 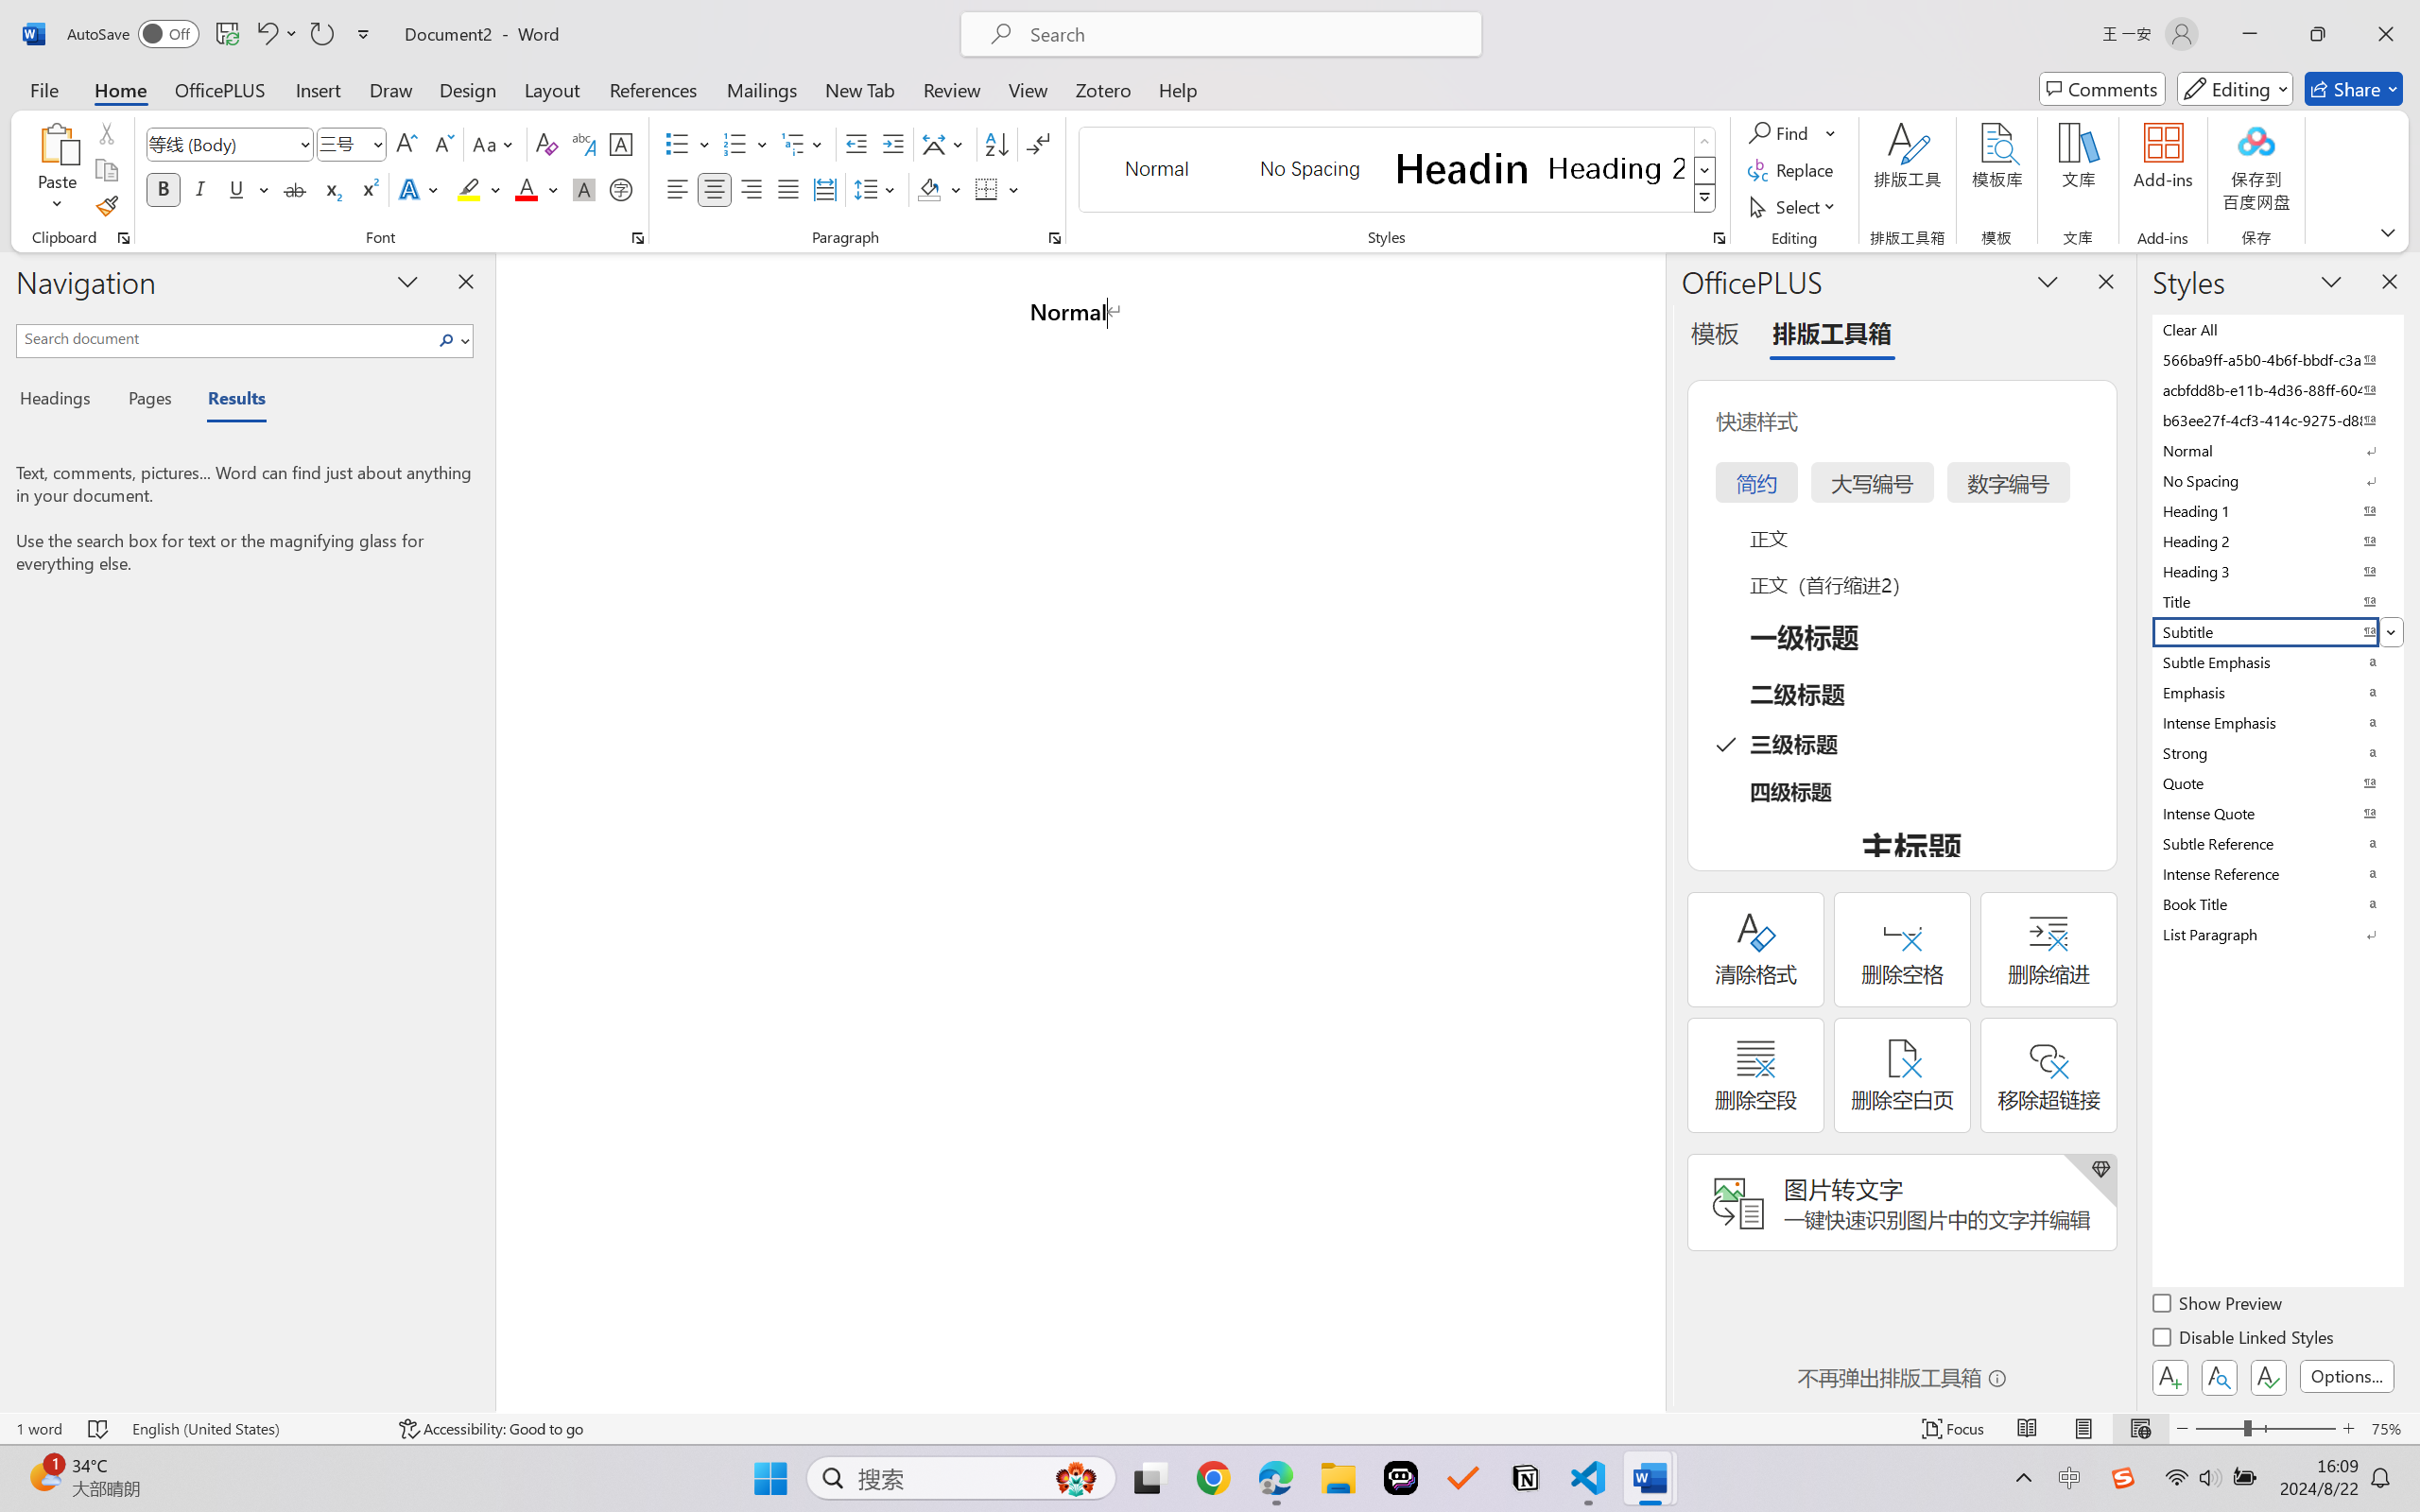 I want to click on AutomationID: DynamicSearchBoxGleamImage, so click(x=1076, y=1478).